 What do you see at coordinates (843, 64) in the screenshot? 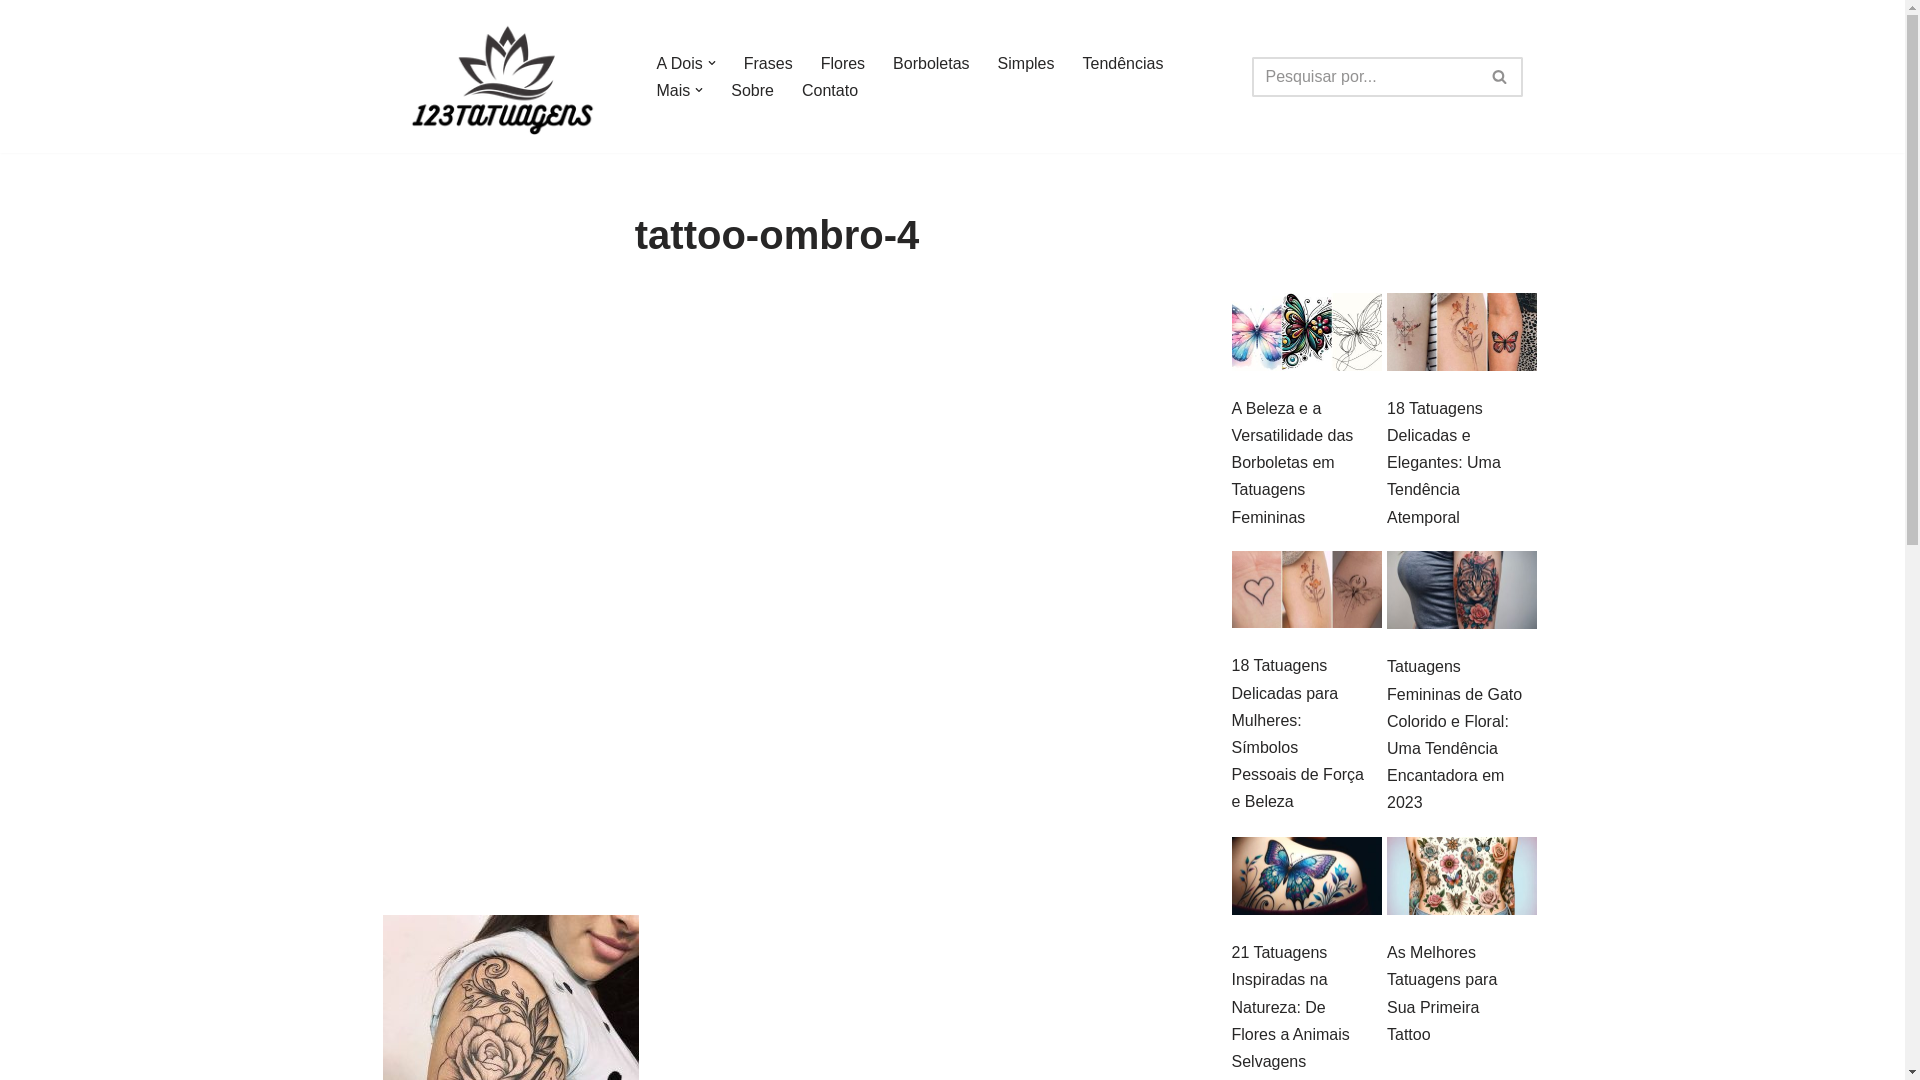
I see `Flores` at bounding box center [843, 64].